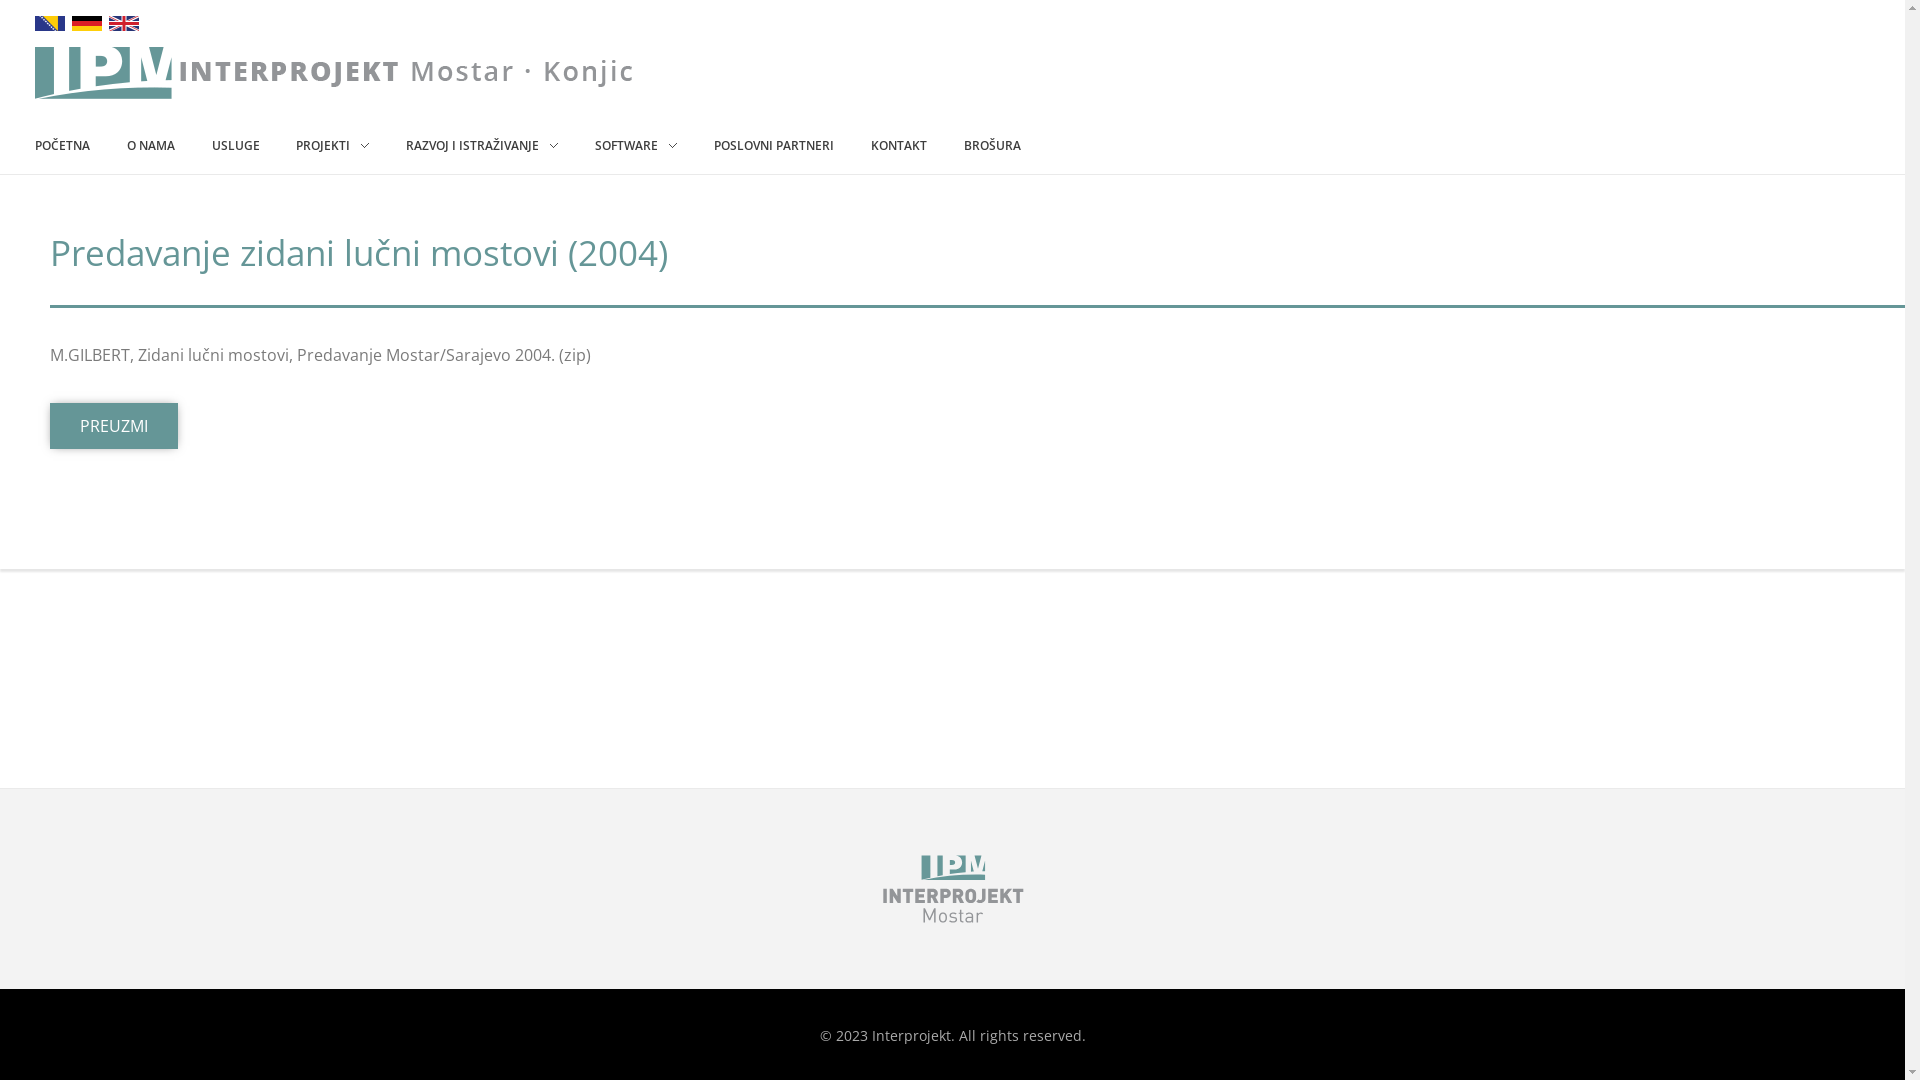 The image size is (1920, 1080). I want to click on SOFTWARE, so click(636, 144).